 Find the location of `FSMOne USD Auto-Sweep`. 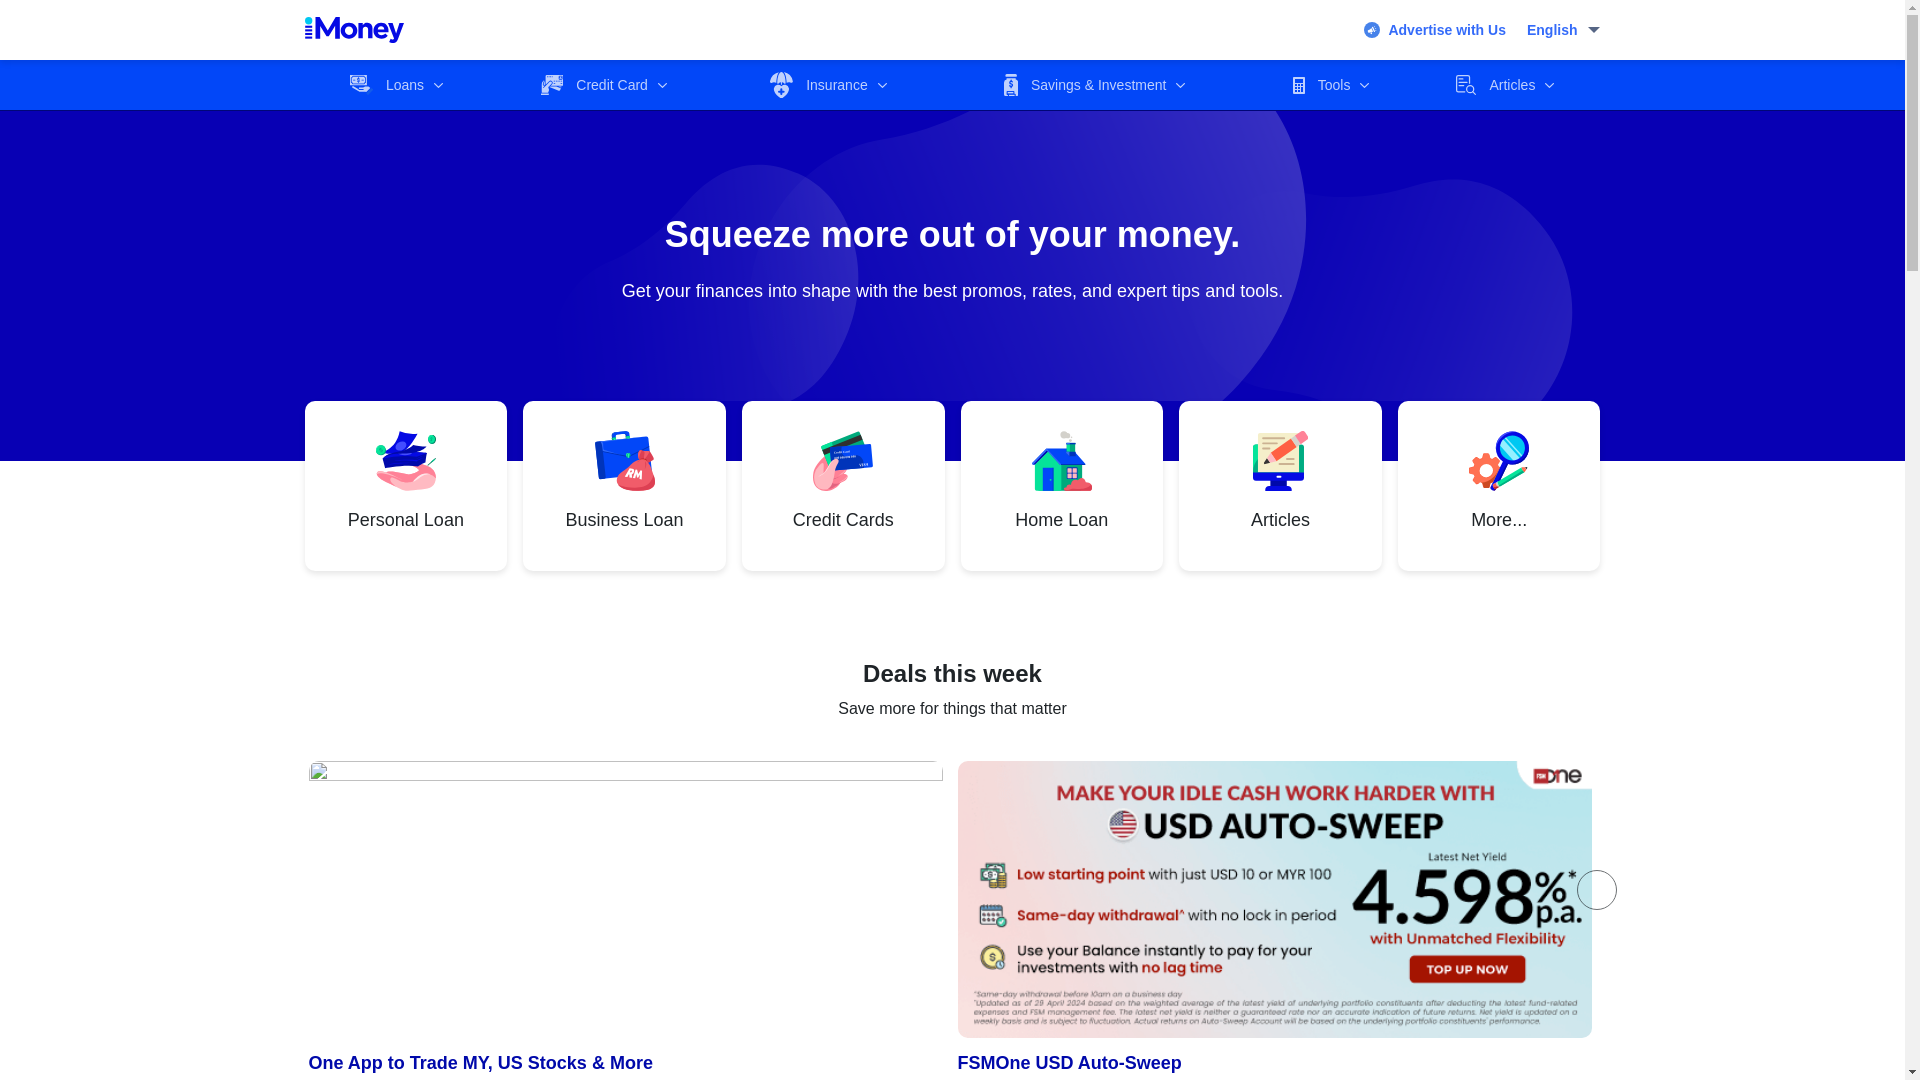

FSMOne USD Auto-Sweep is located at coordinates (1274, 920).